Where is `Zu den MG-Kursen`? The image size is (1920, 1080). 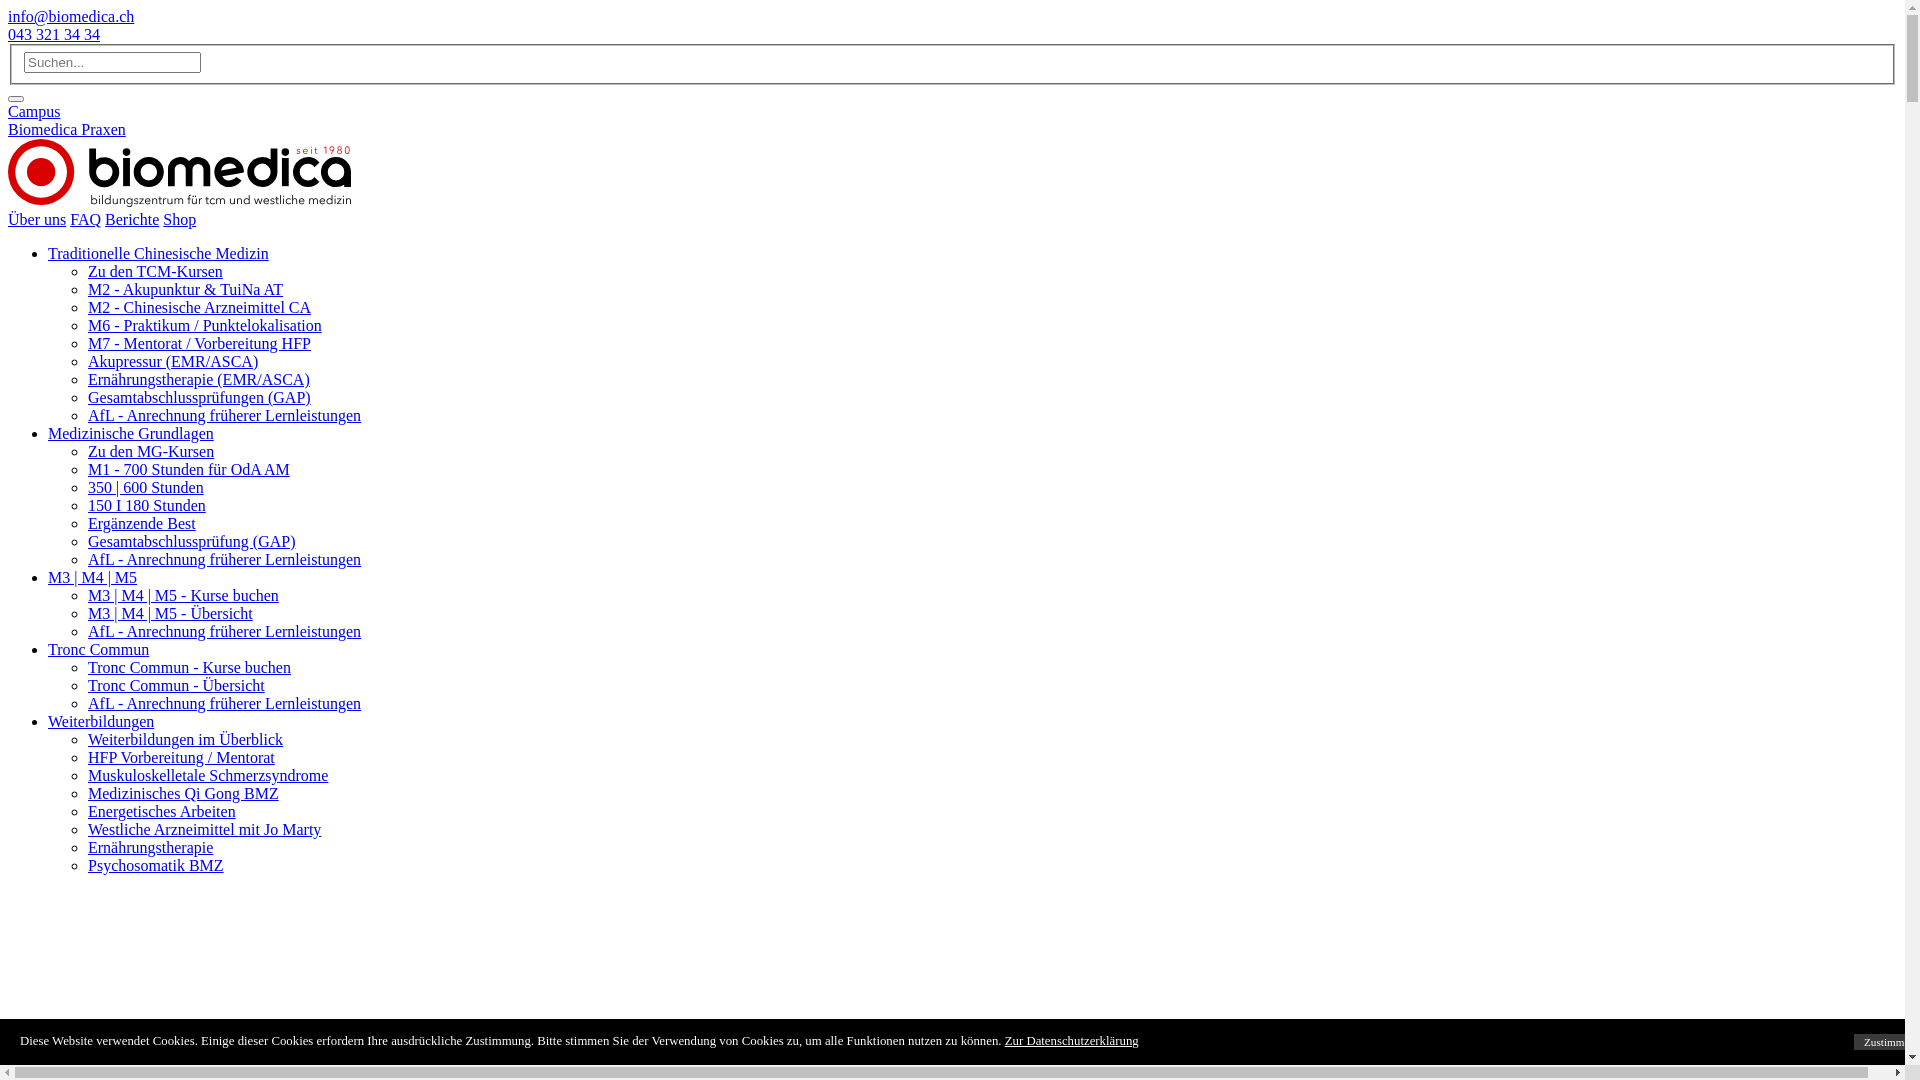 Zu den MG-Kursen is located at coordinates (151, 452).